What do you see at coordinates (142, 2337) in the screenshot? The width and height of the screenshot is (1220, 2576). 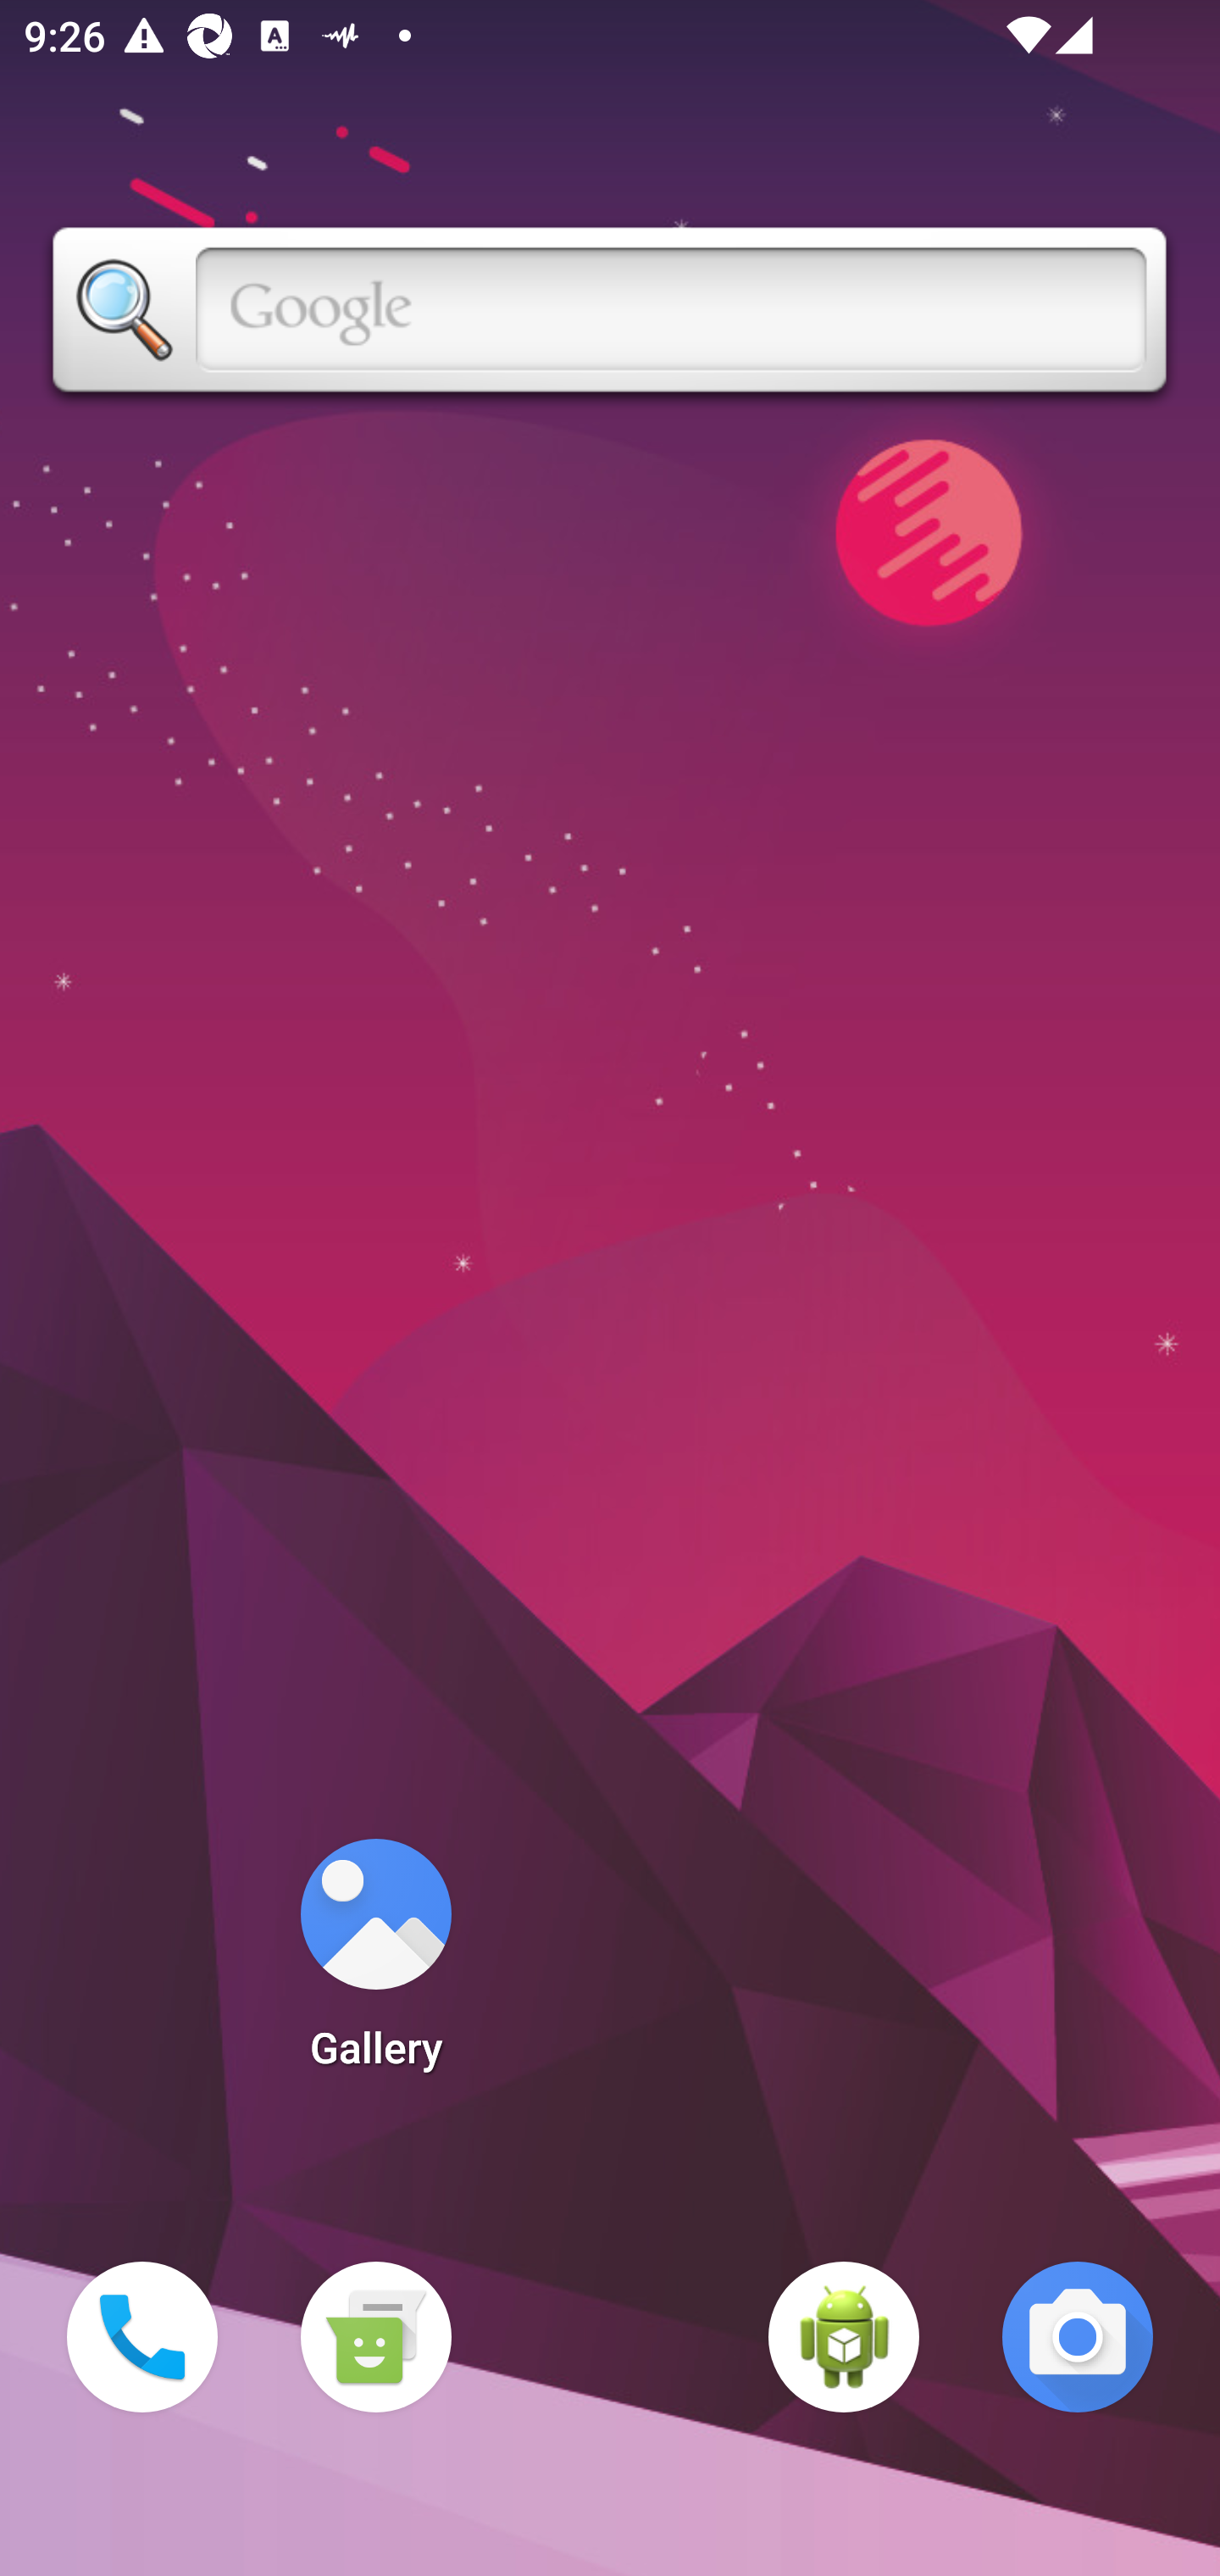 I see `Phone` at bounding box center [142, 2337].